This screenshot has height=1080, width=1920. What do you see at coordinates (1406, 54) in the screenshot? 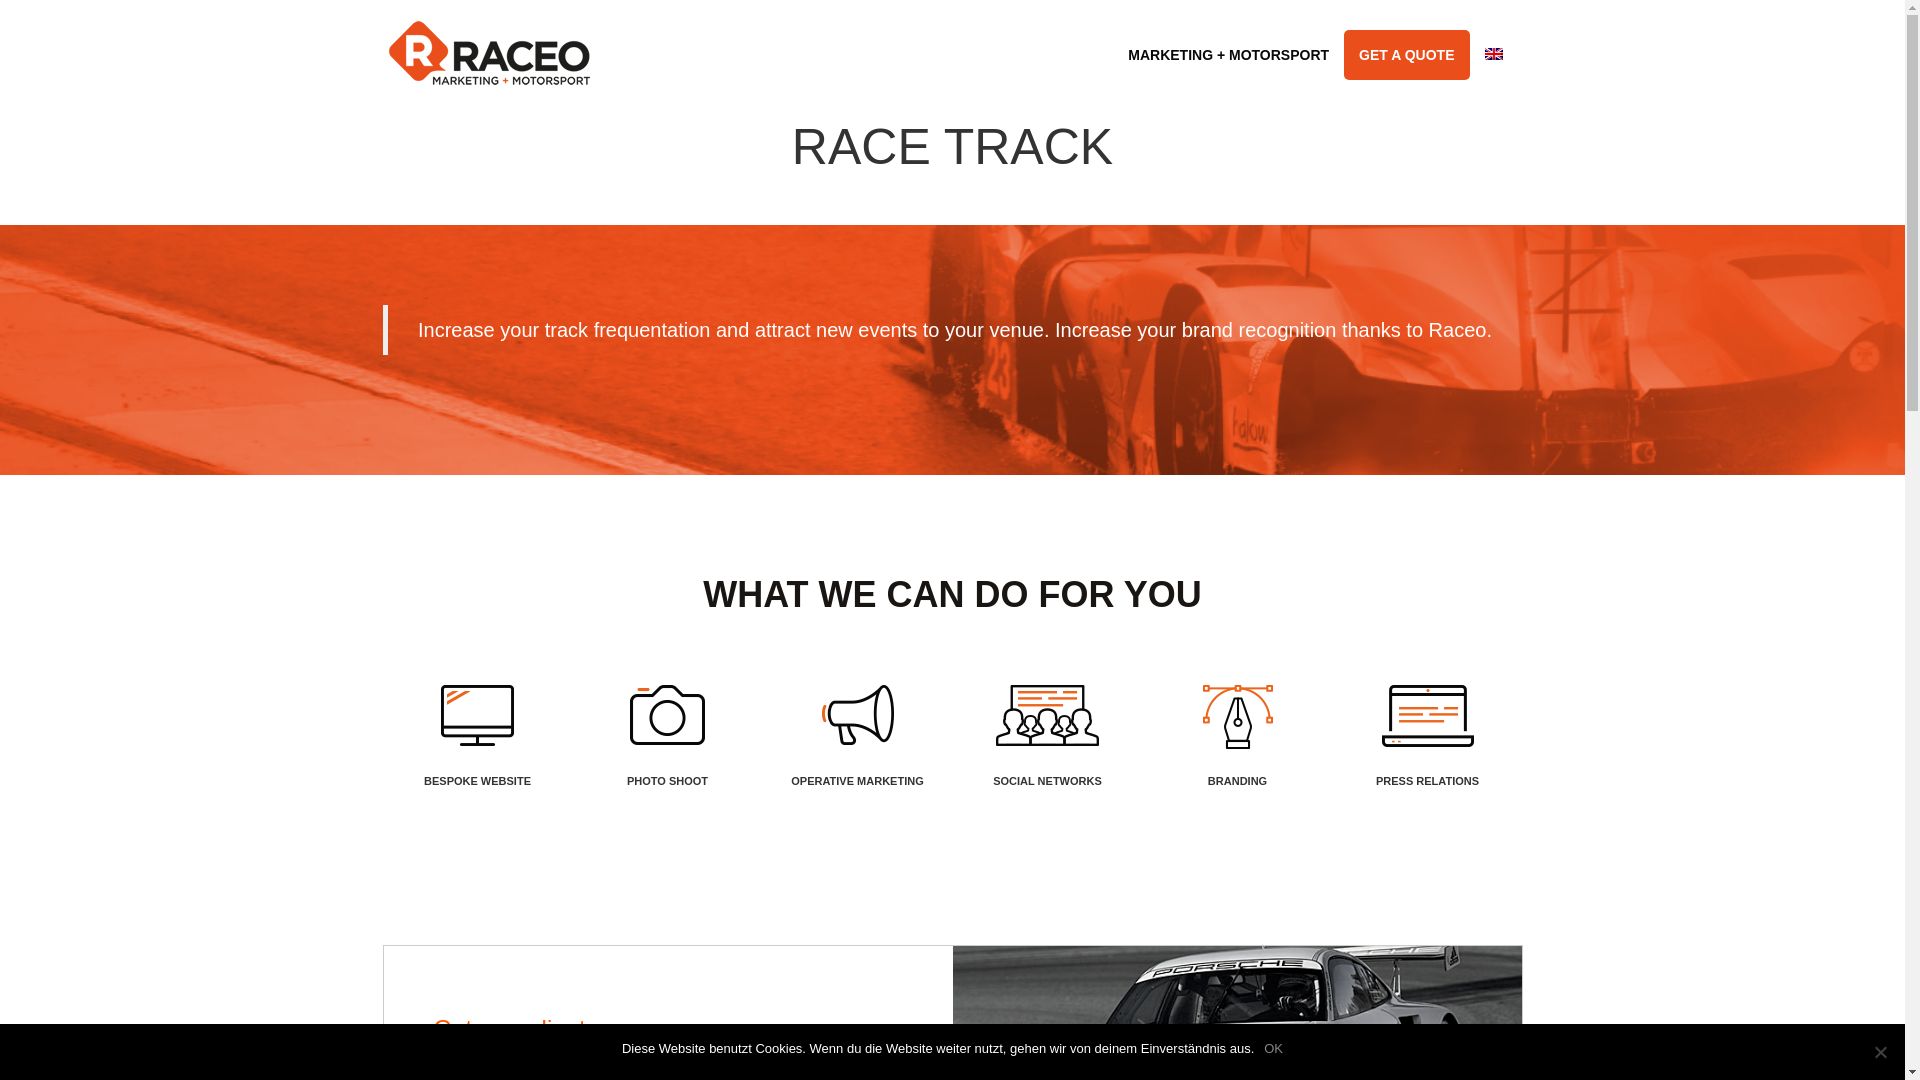
I see `GET A QUOTE` at bounding box center [1406, 54].